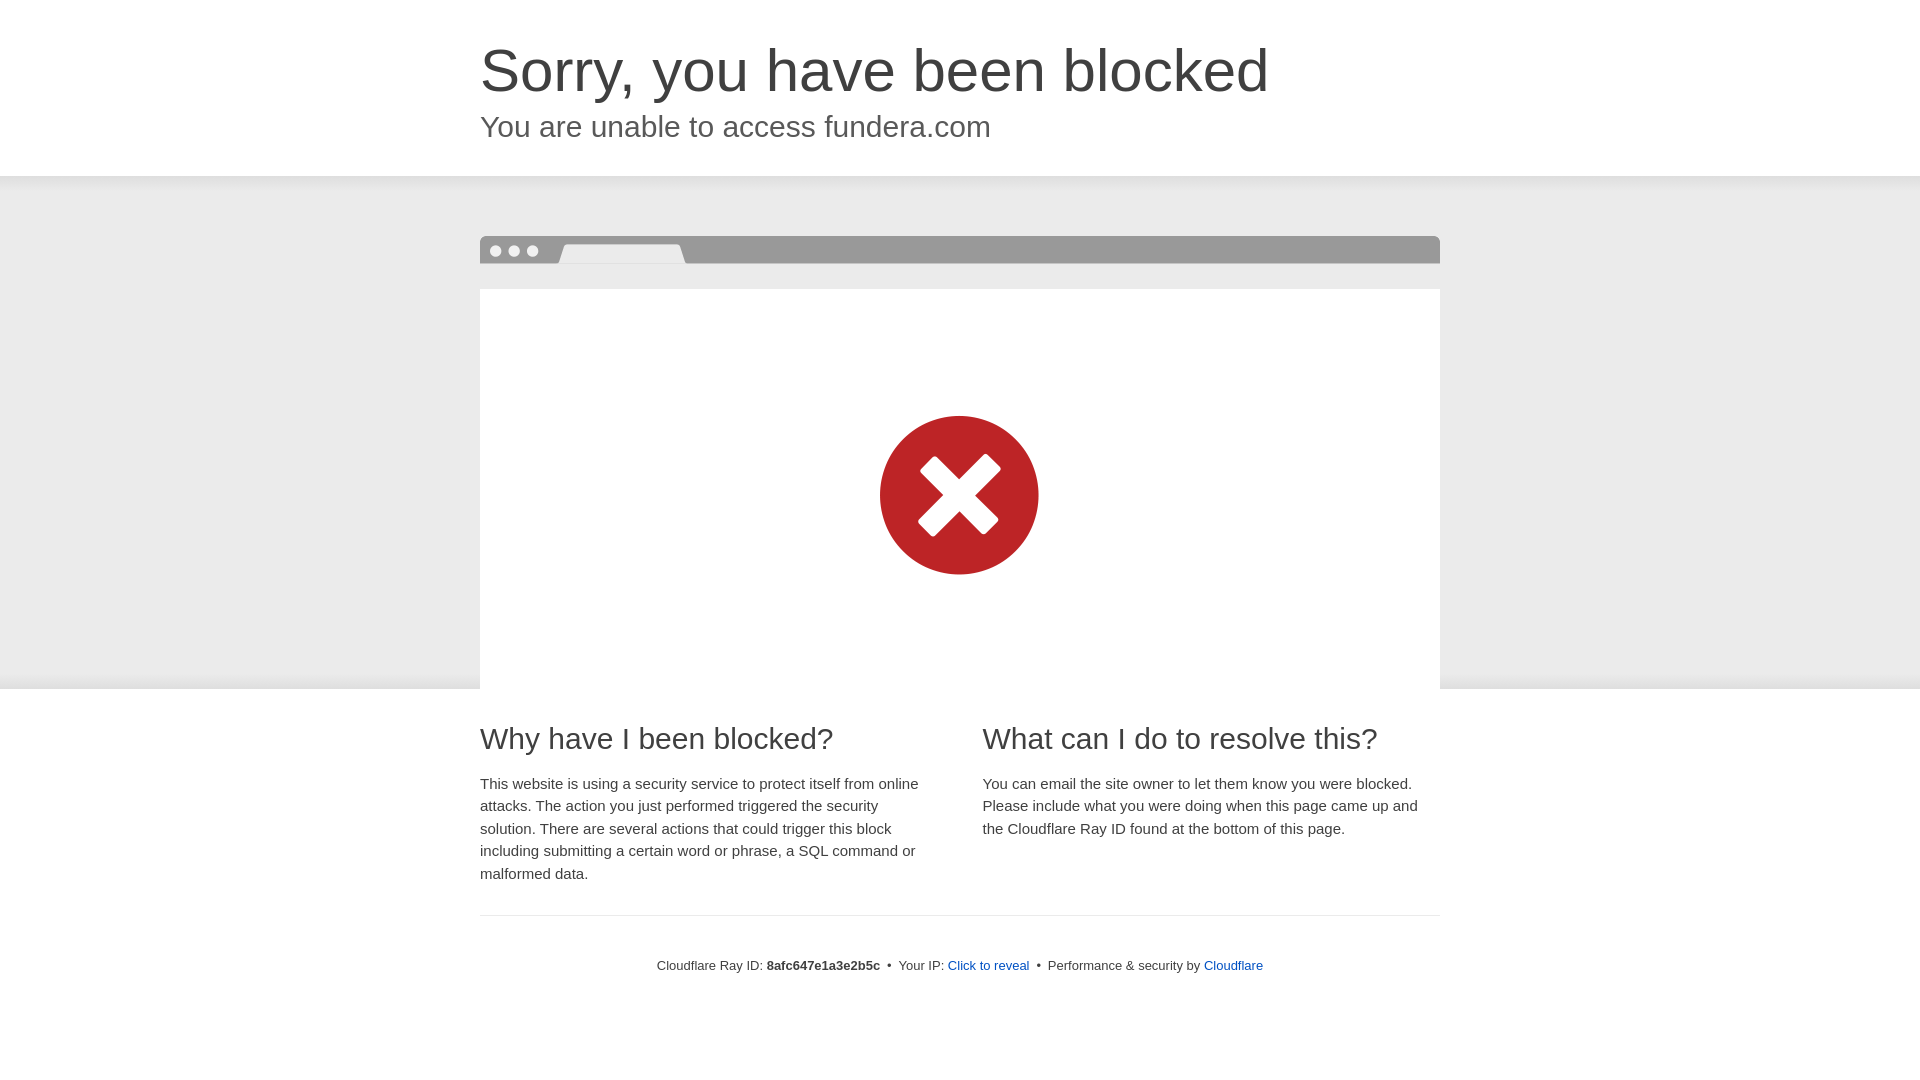 The height and width of the screenshot is (1080, 1920). What do you see at coordinates (1233, 965) in the screenshot?
I see `Cloudflare` at bounding box center [1233, 965].